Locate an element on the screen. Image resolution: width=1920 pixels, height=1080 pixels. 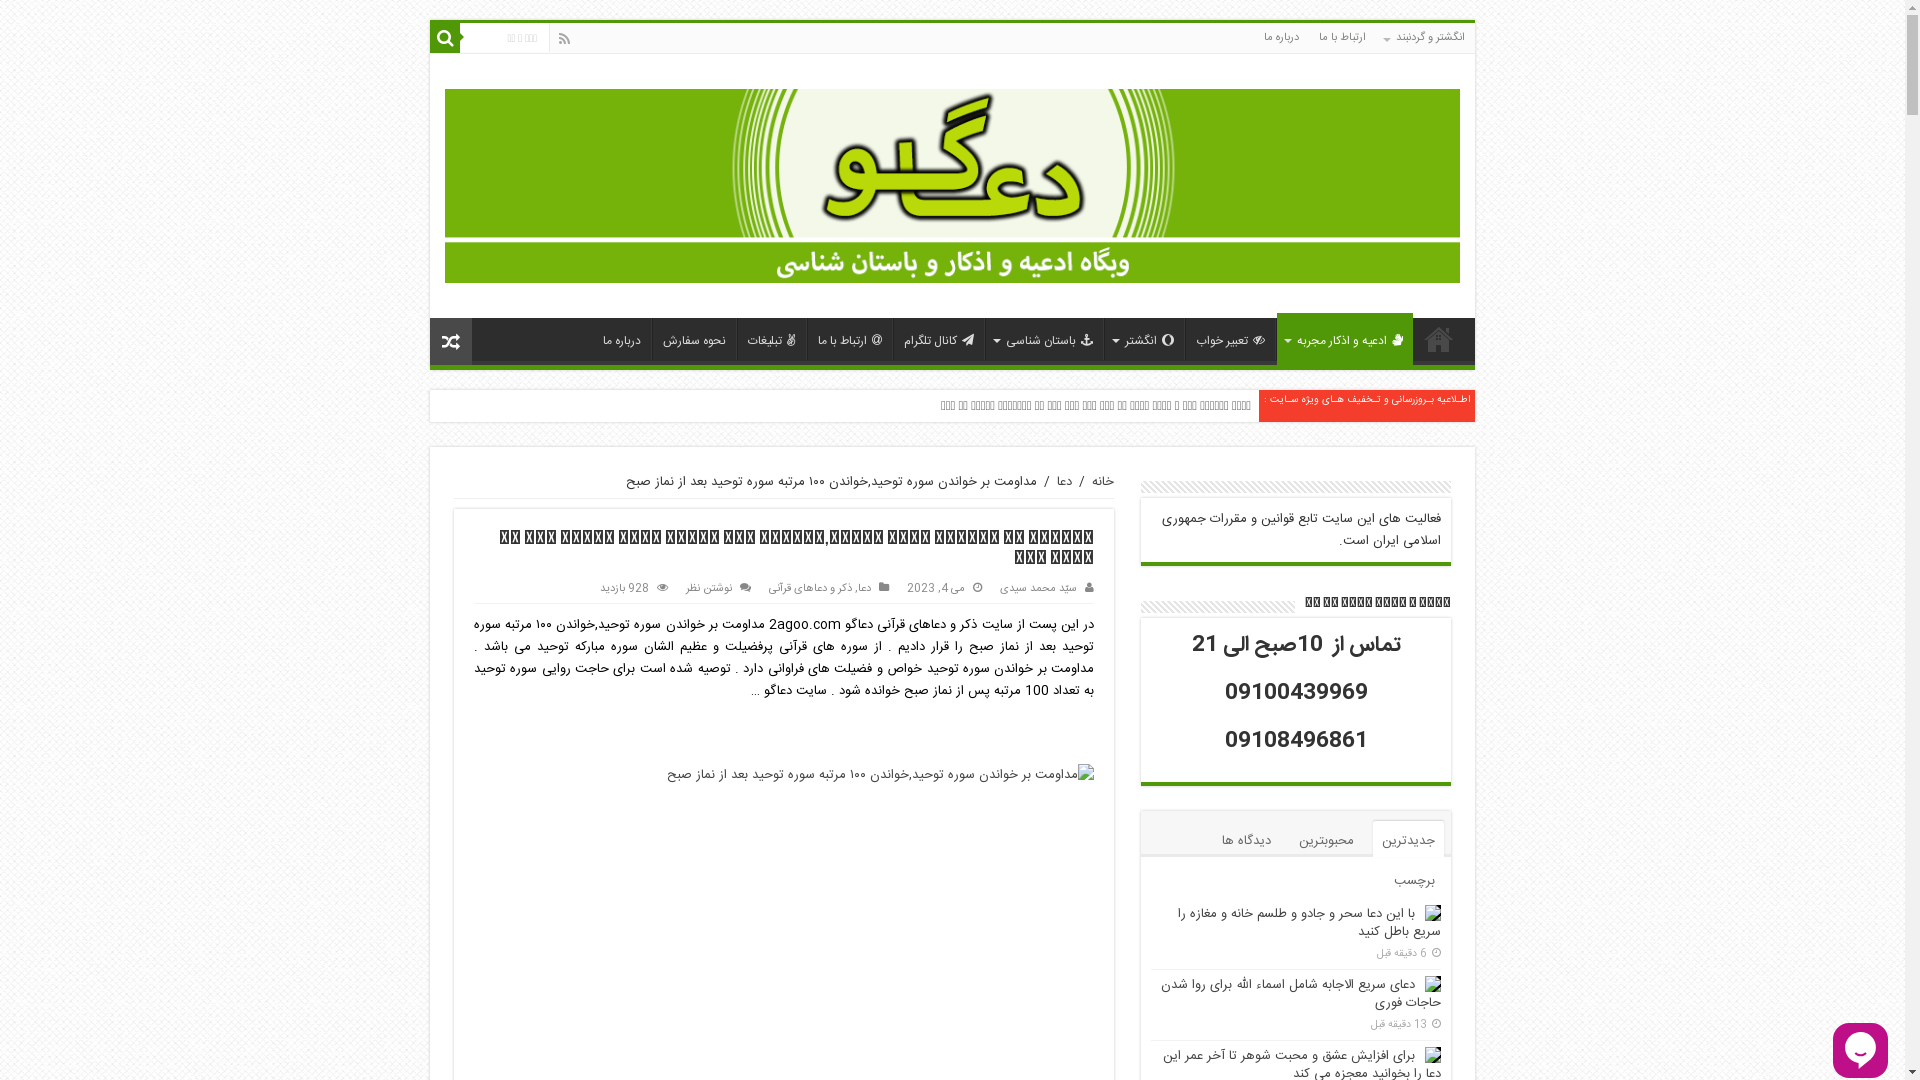
Rss is located at coordinates (564, 40).